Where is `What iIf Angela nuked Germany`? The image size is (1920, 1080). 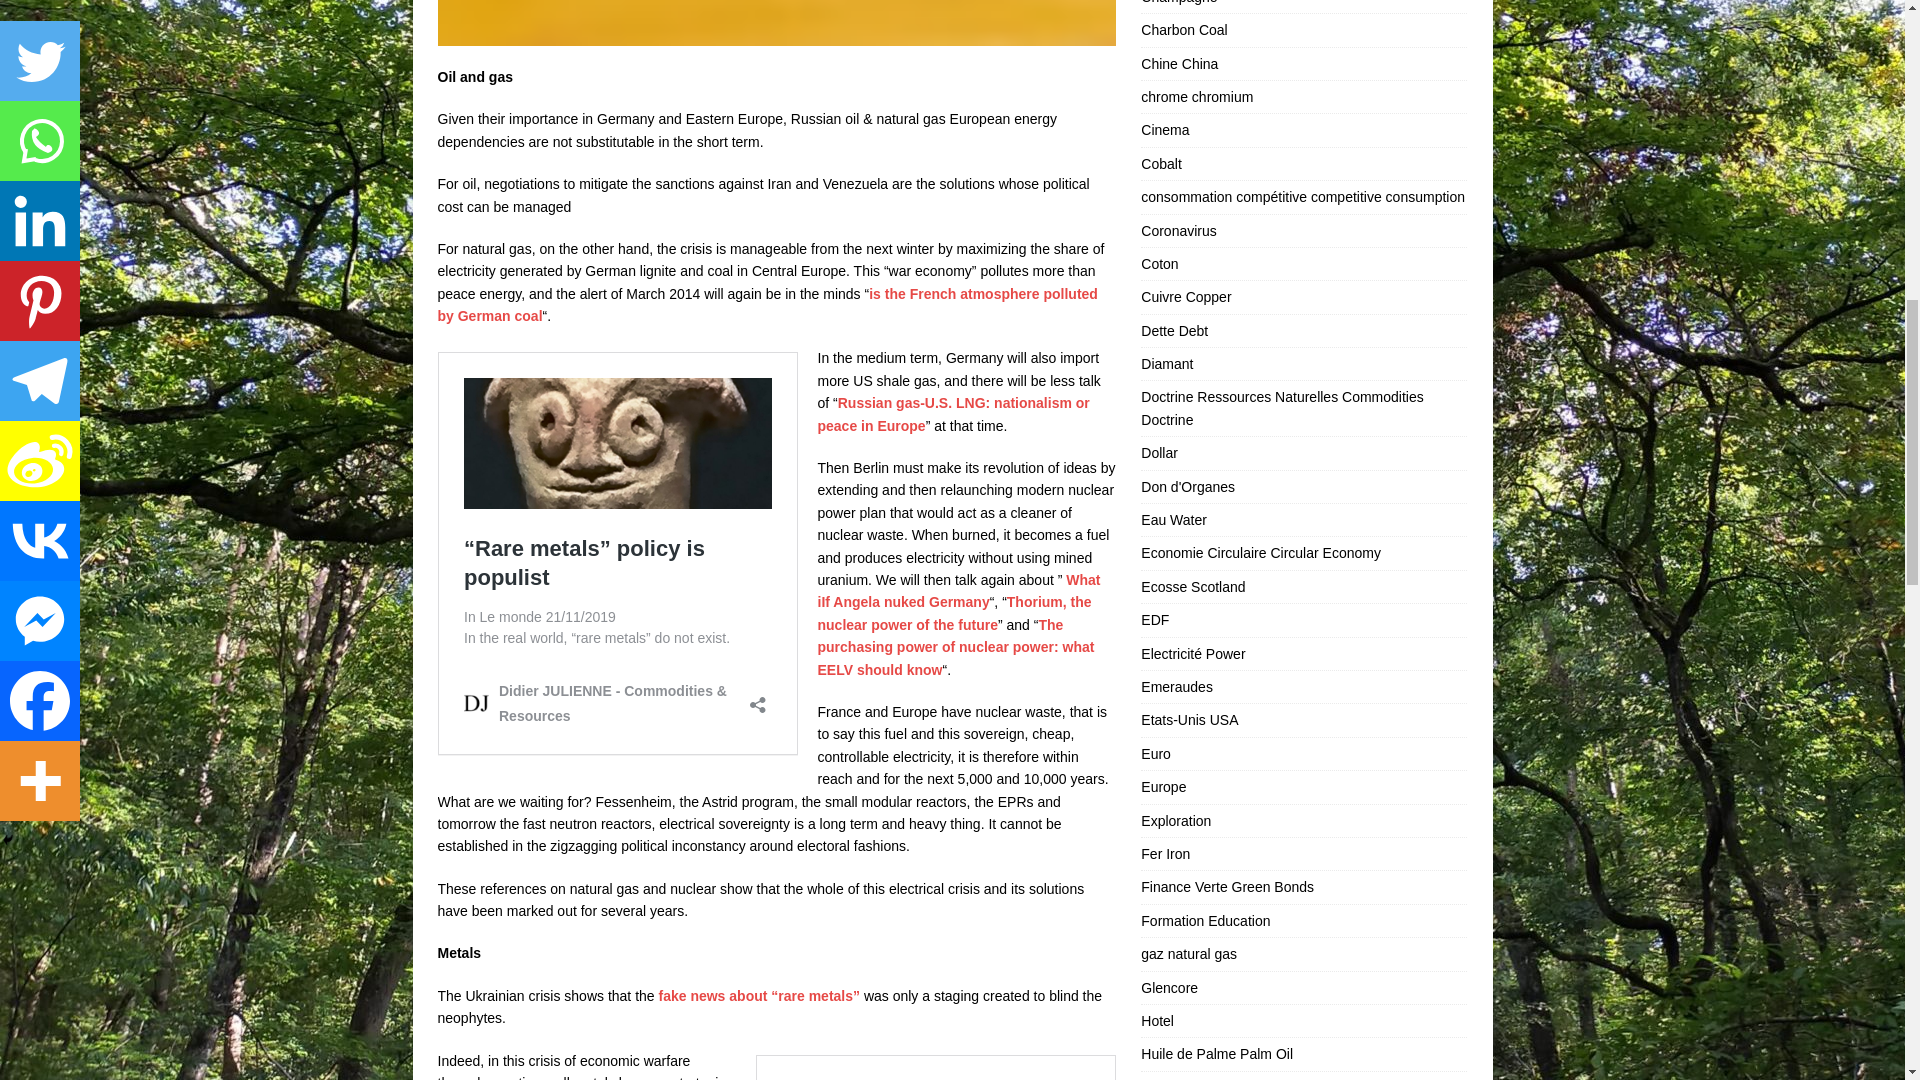
What iIf Angela nuked Germany is located at coordinates (958, 591).